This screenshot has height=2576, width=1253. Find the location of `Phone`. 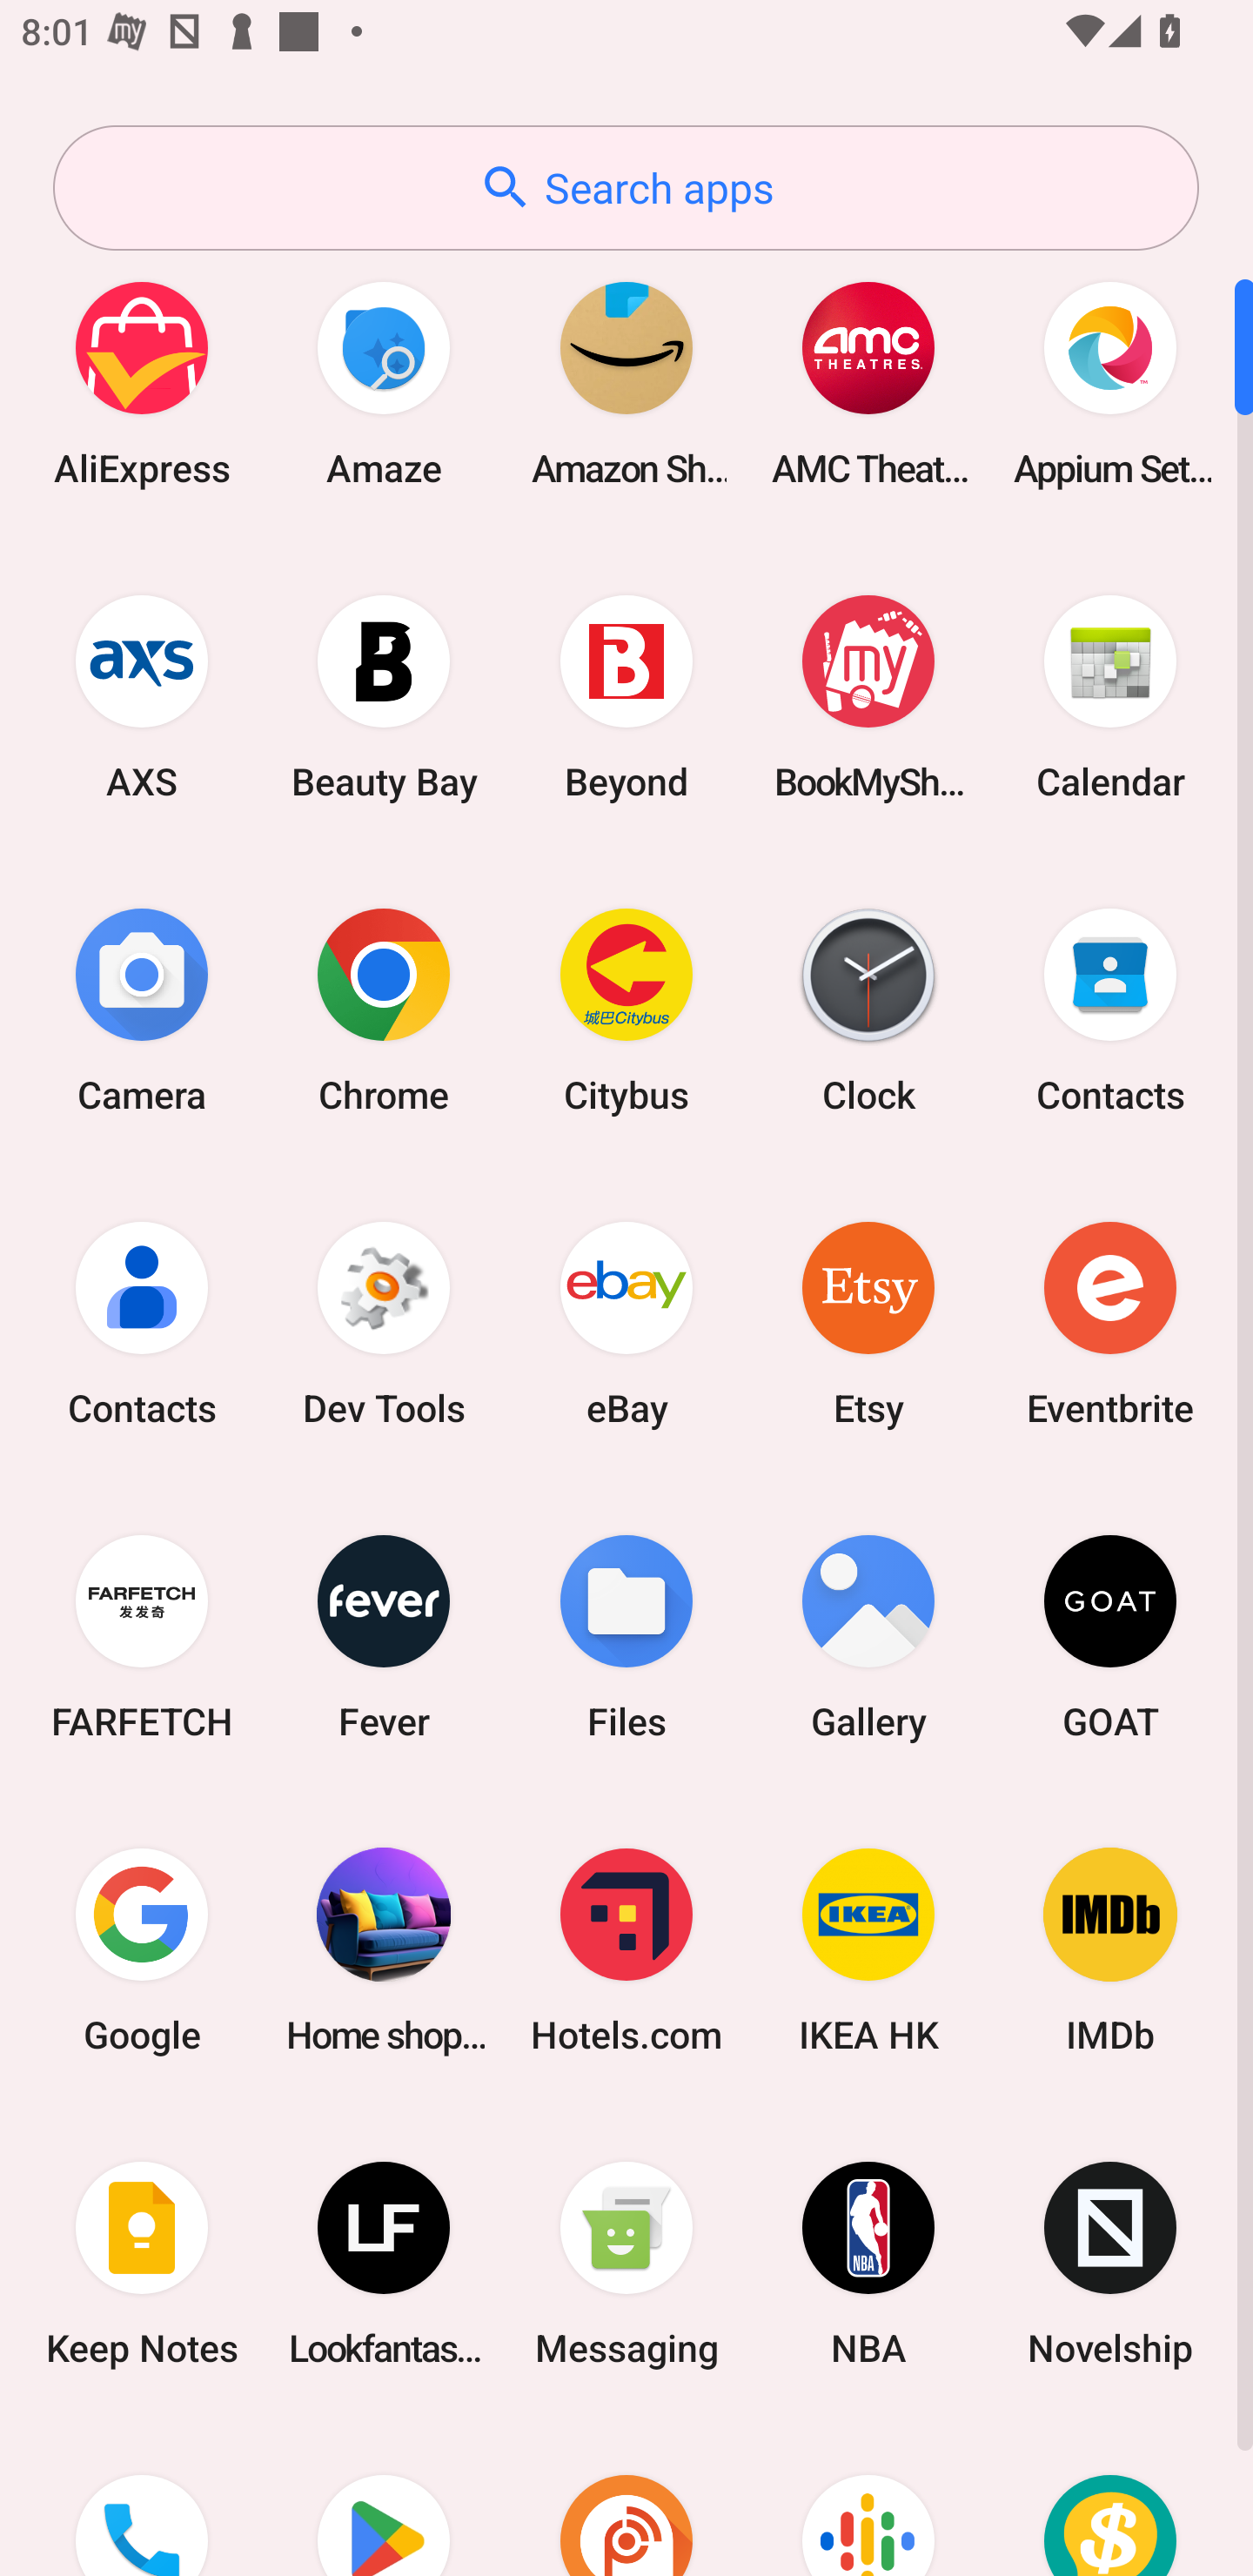

Phone is located at coordinates (142, 2499).